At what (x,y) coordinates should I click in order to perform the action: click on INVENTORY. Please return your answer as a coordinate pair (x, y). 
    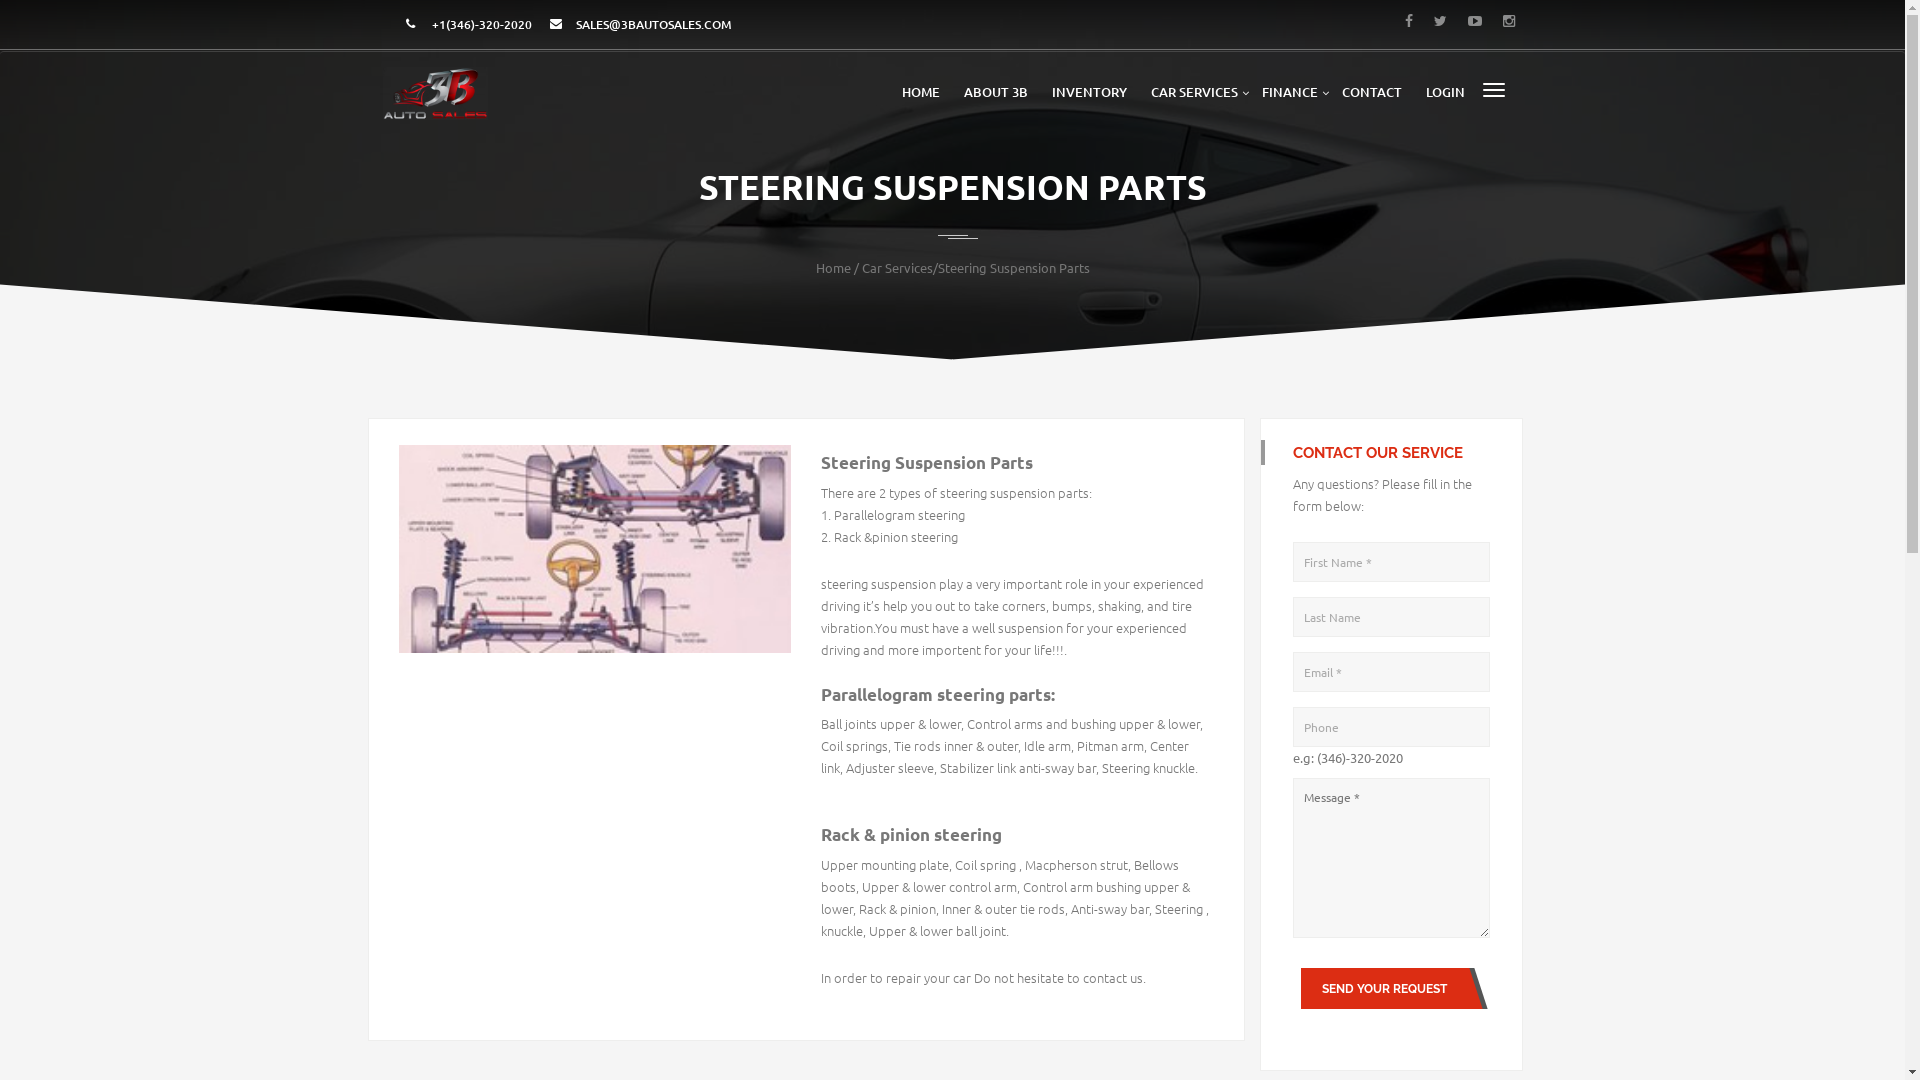
    Looking at the image, I should click on (1090, 92).